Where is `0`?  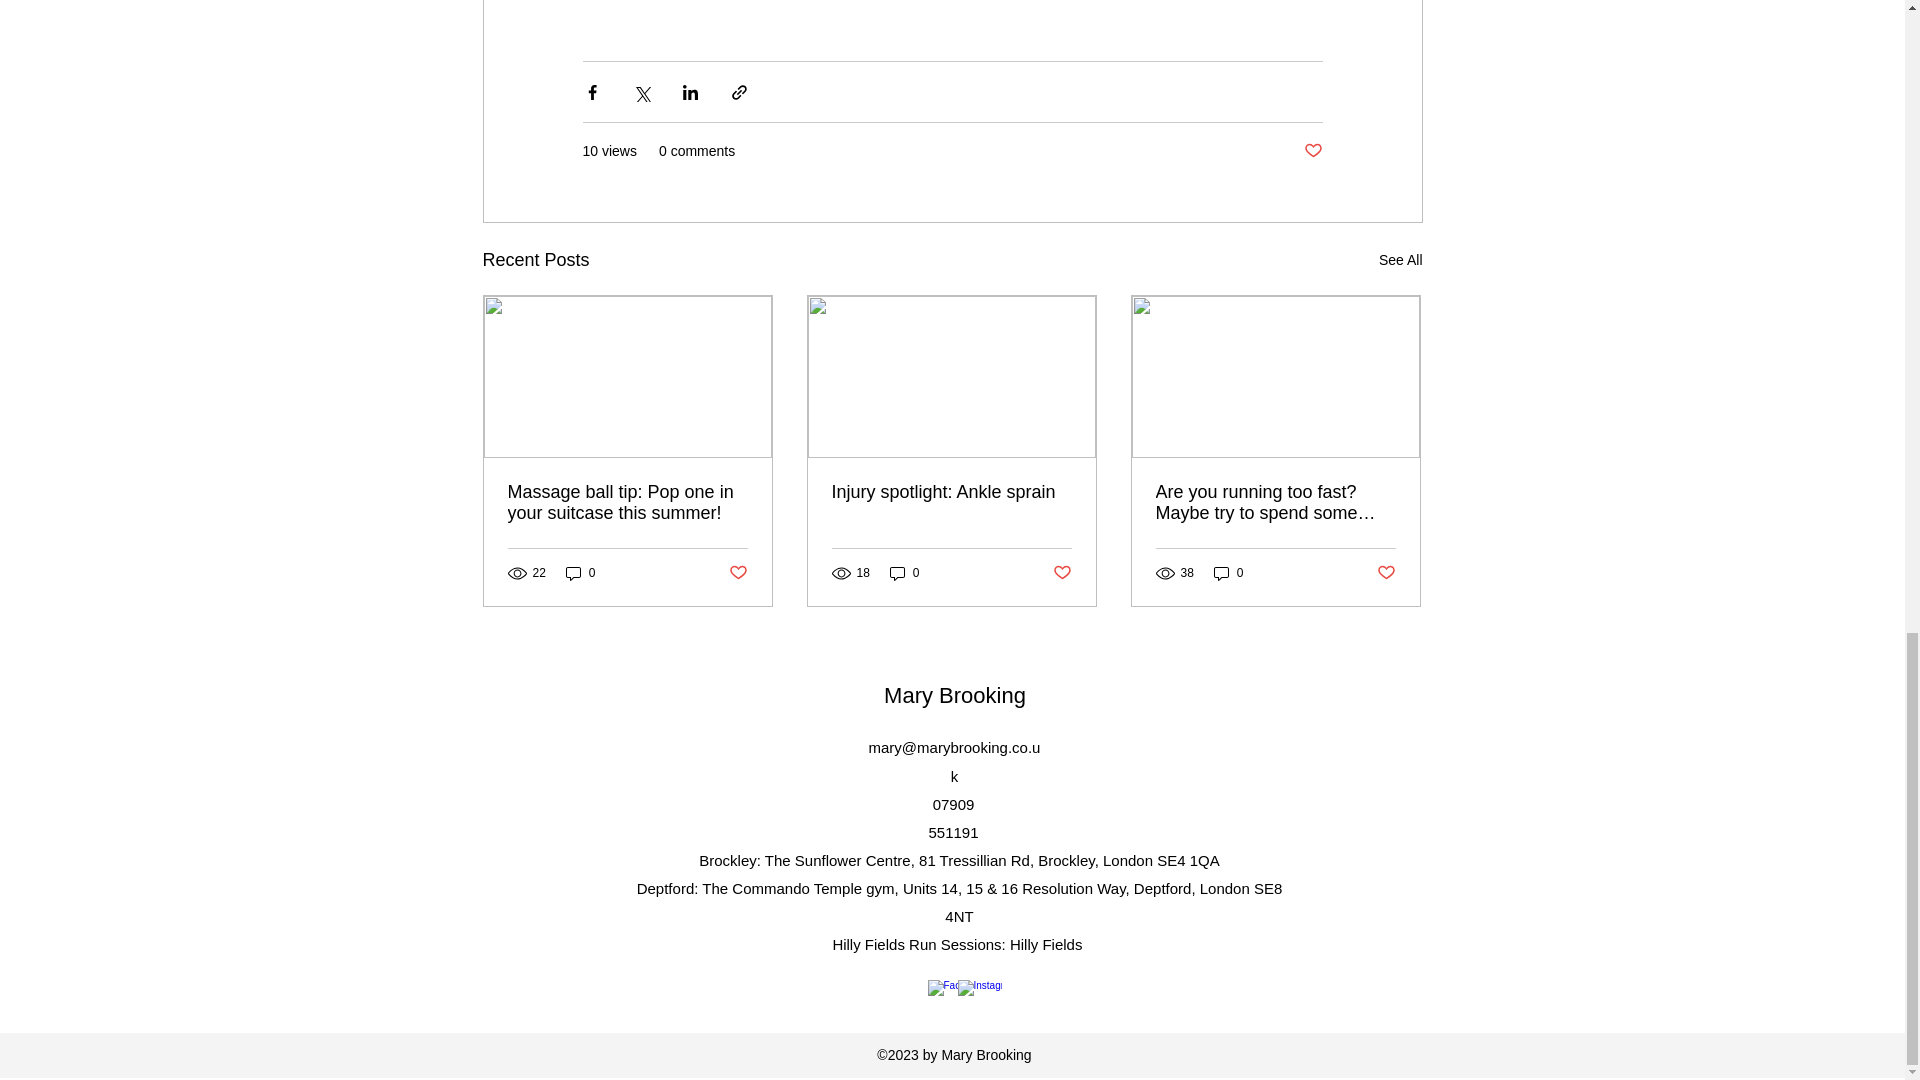 0 is located at coordinates (580, 573).